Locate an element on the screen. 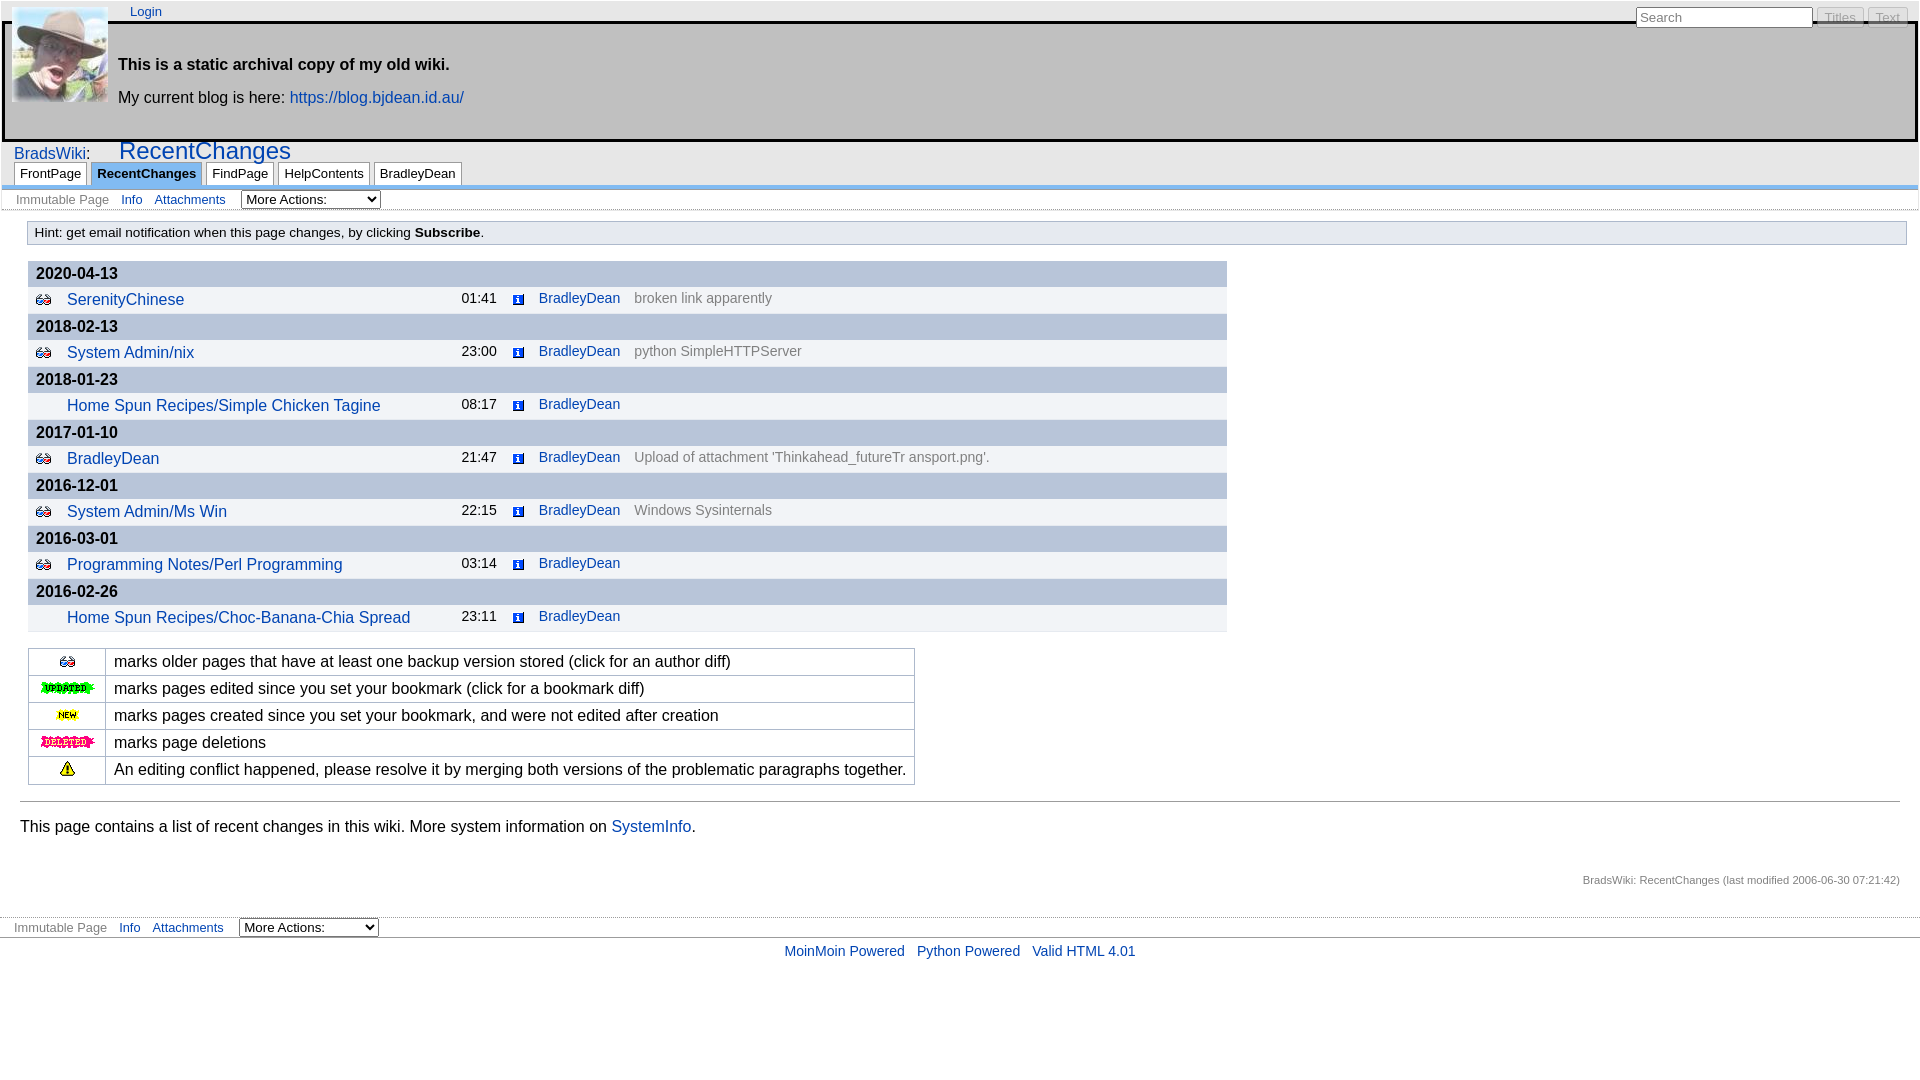 The height and width of the screenshot is (1080, 1920). FindPage is located at coordinates (240, 174).